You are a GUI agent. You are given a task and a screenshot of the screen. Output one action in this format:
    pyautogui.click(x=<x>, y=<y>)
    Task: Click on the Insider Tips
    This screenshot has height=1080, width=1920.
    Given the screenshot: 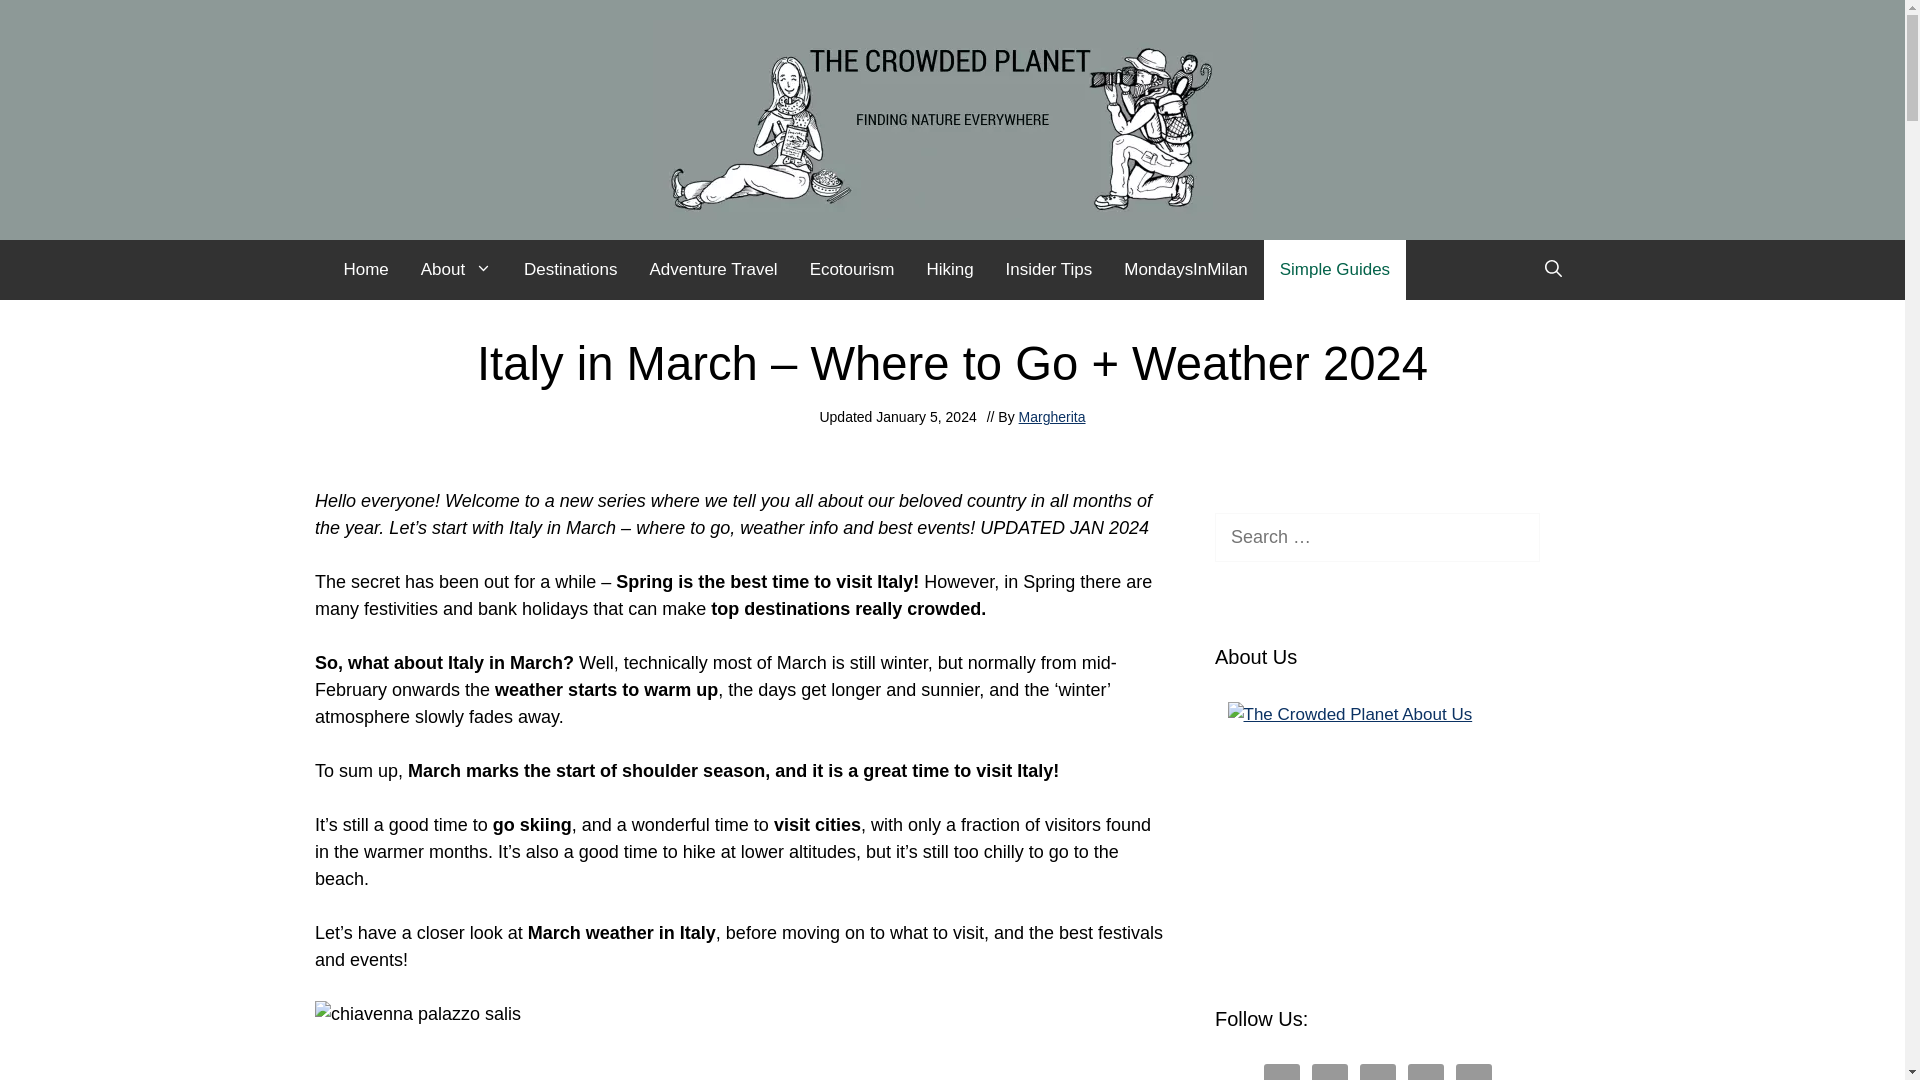 What is the action you would take?
    pyautogui.click(x=1050, y=270)
    